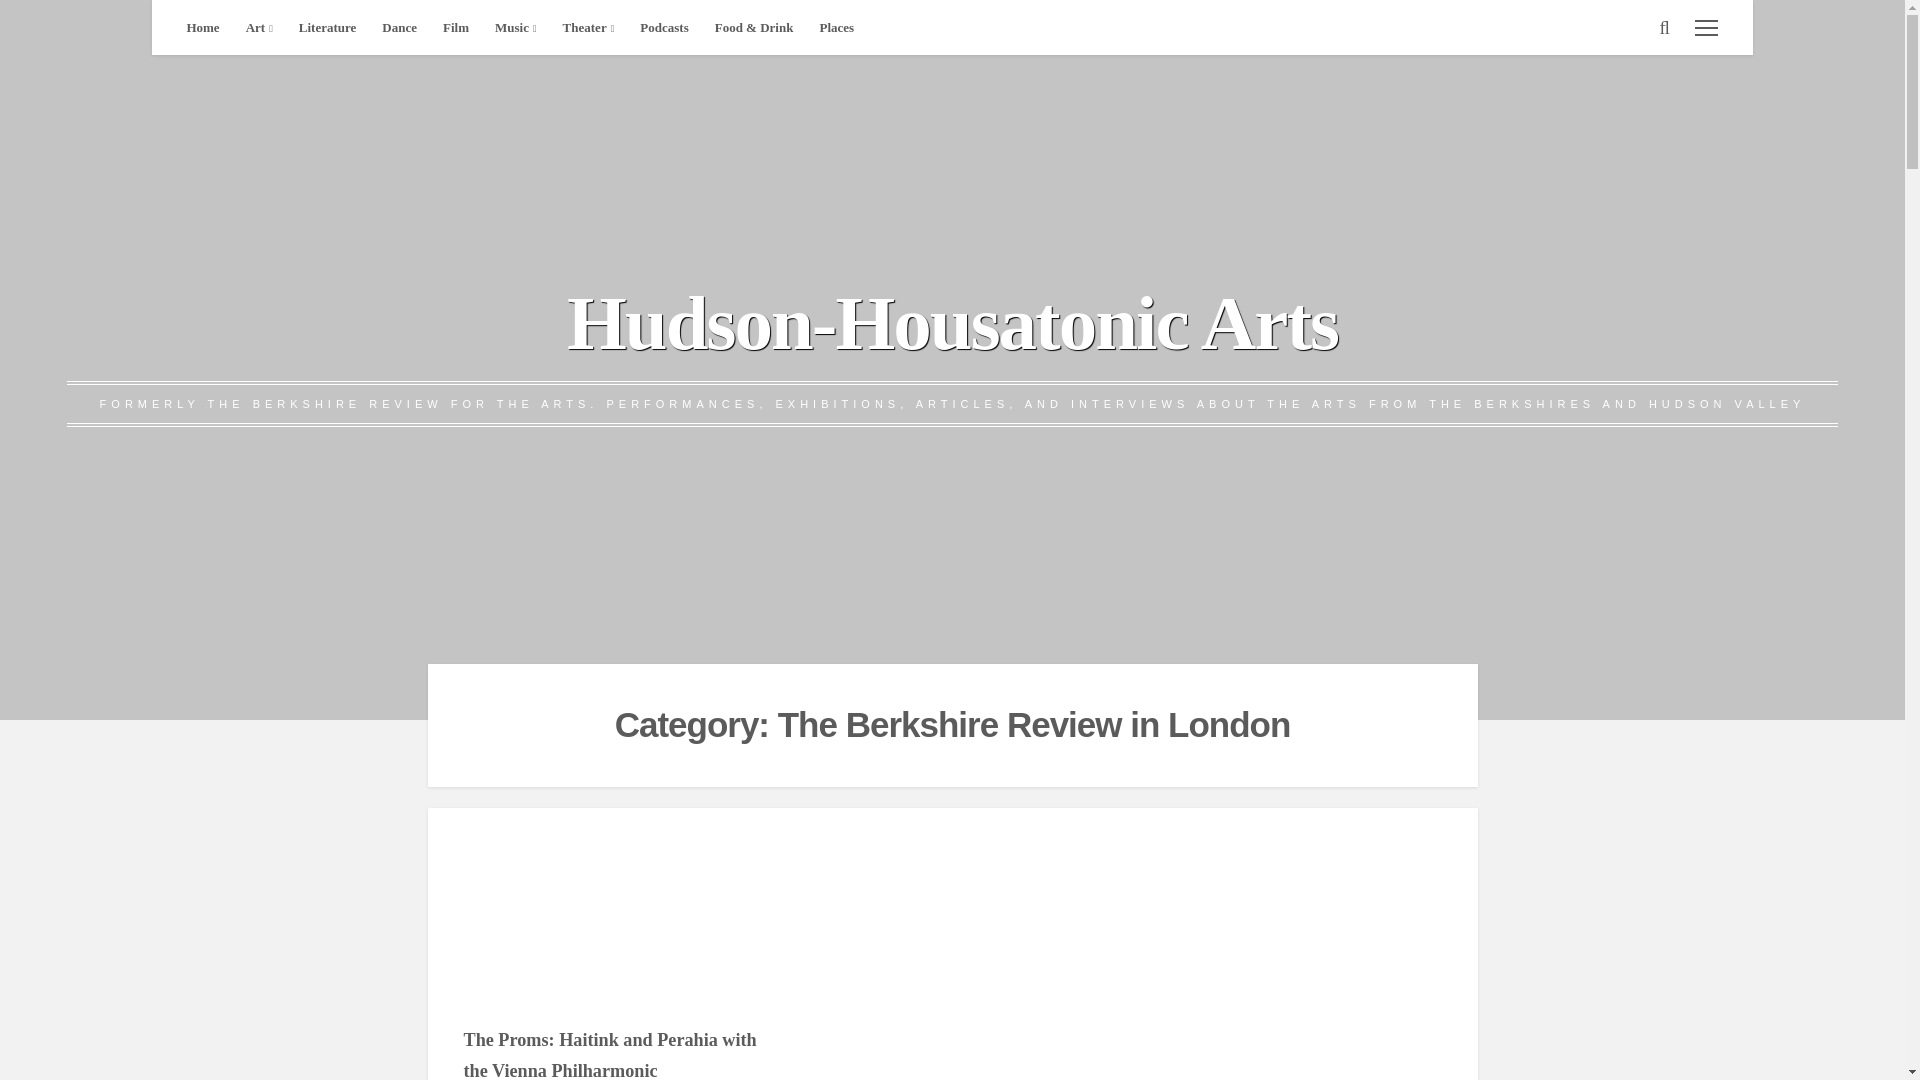 The image size is (1920, 1080). I want to click on The Proms: Haitink and Perahia with the Vienna Philharmonic, so click(612, 926).